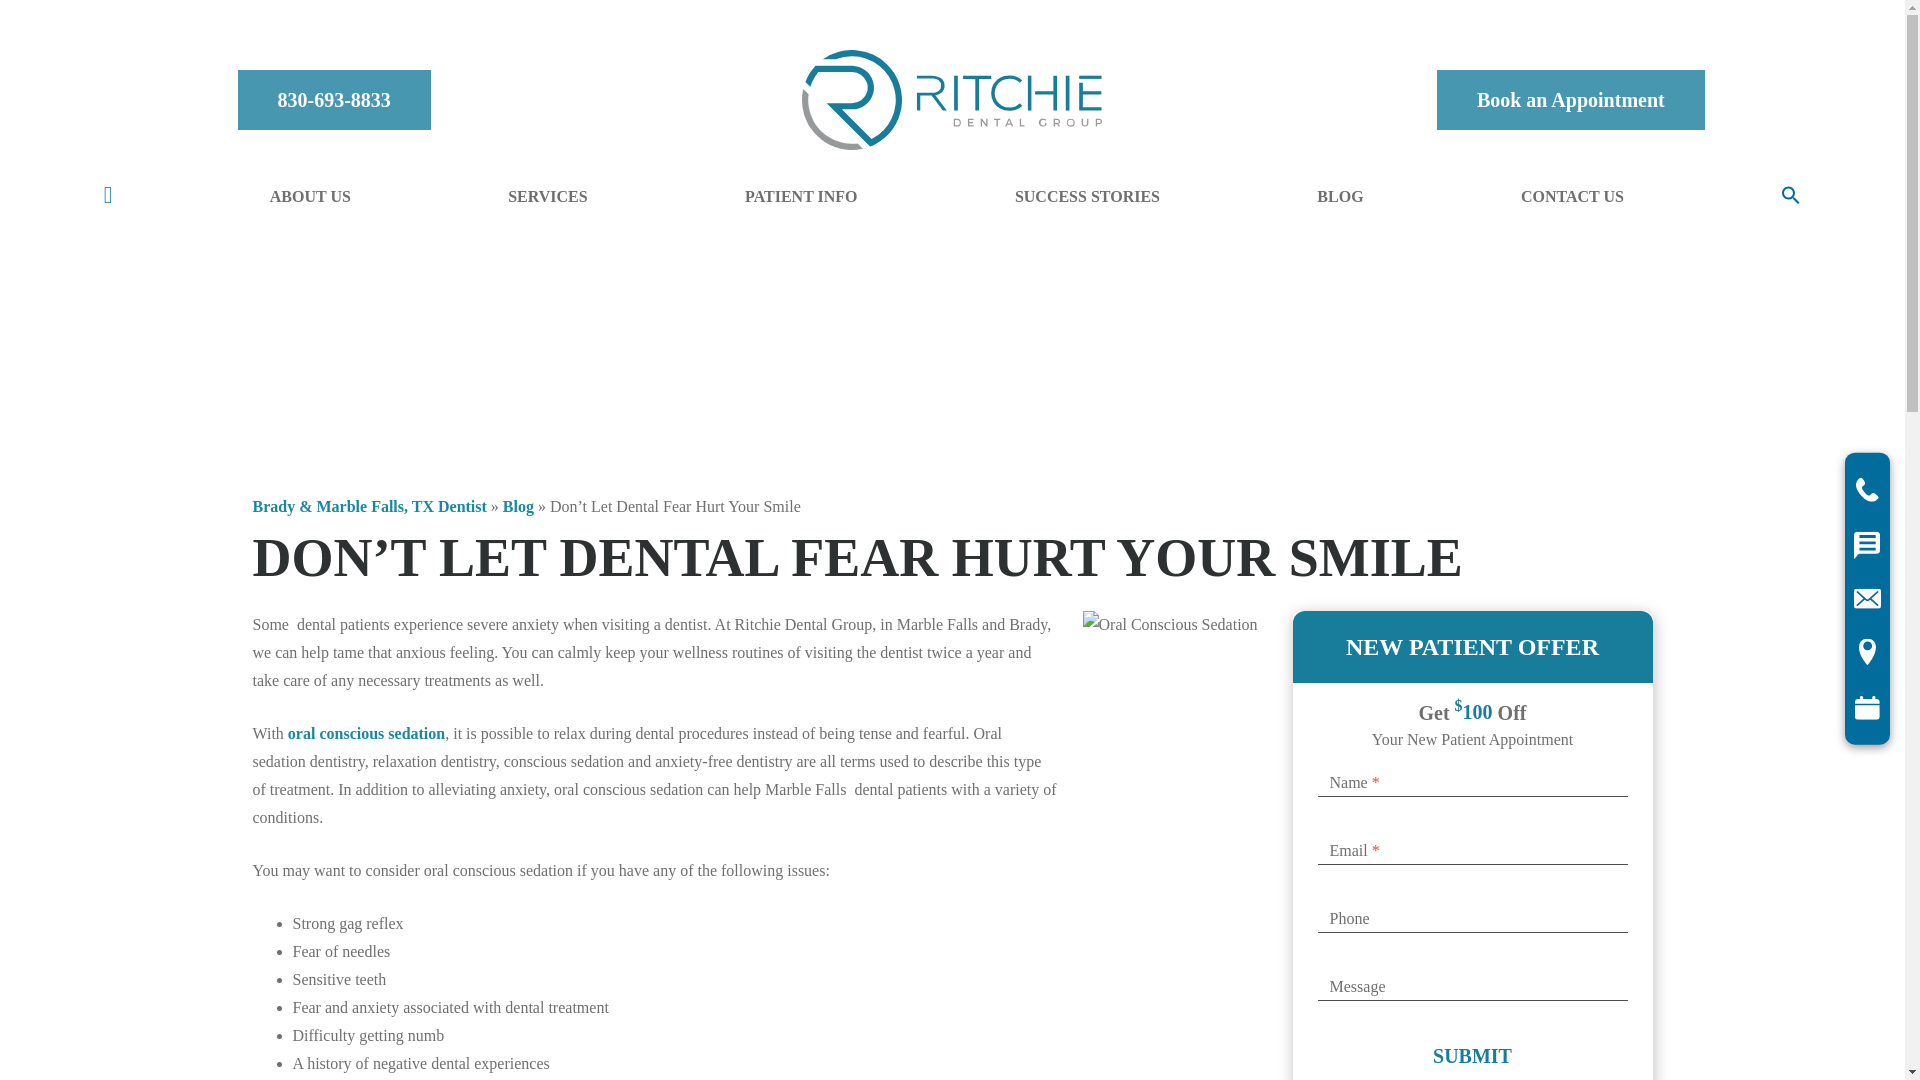 This screenshot has width=1920, height=1080. Describe the element at coordinates (334, 100) in the screenshot. I see `830-693-8833` at that location.